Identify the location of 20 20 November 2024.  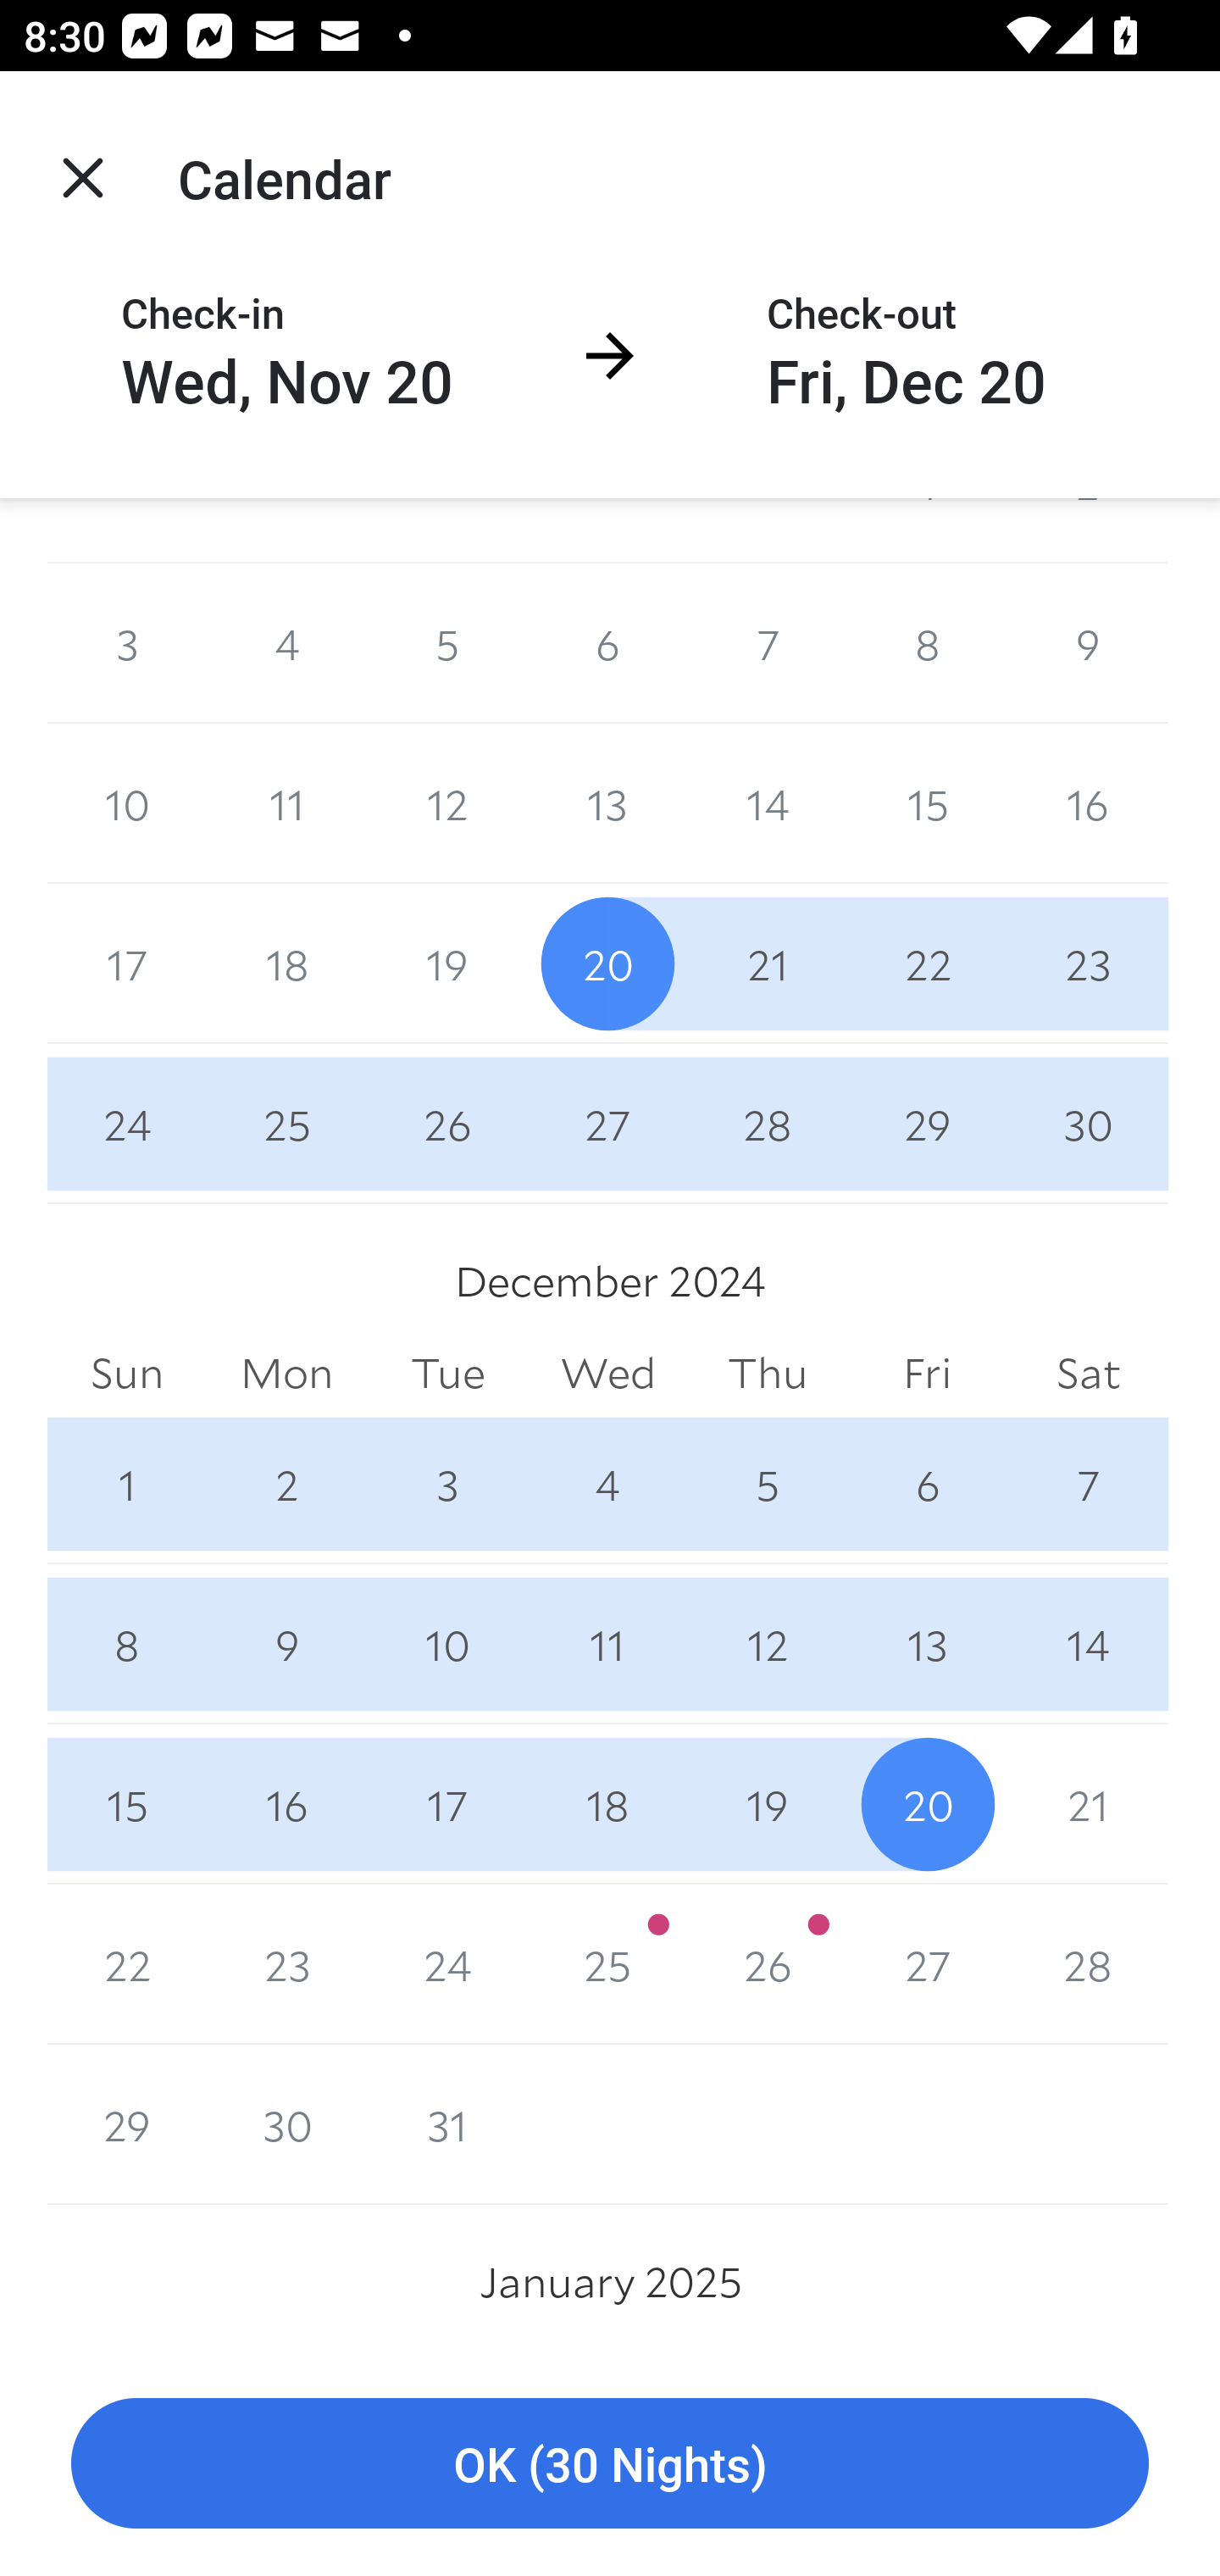
(608, 963).